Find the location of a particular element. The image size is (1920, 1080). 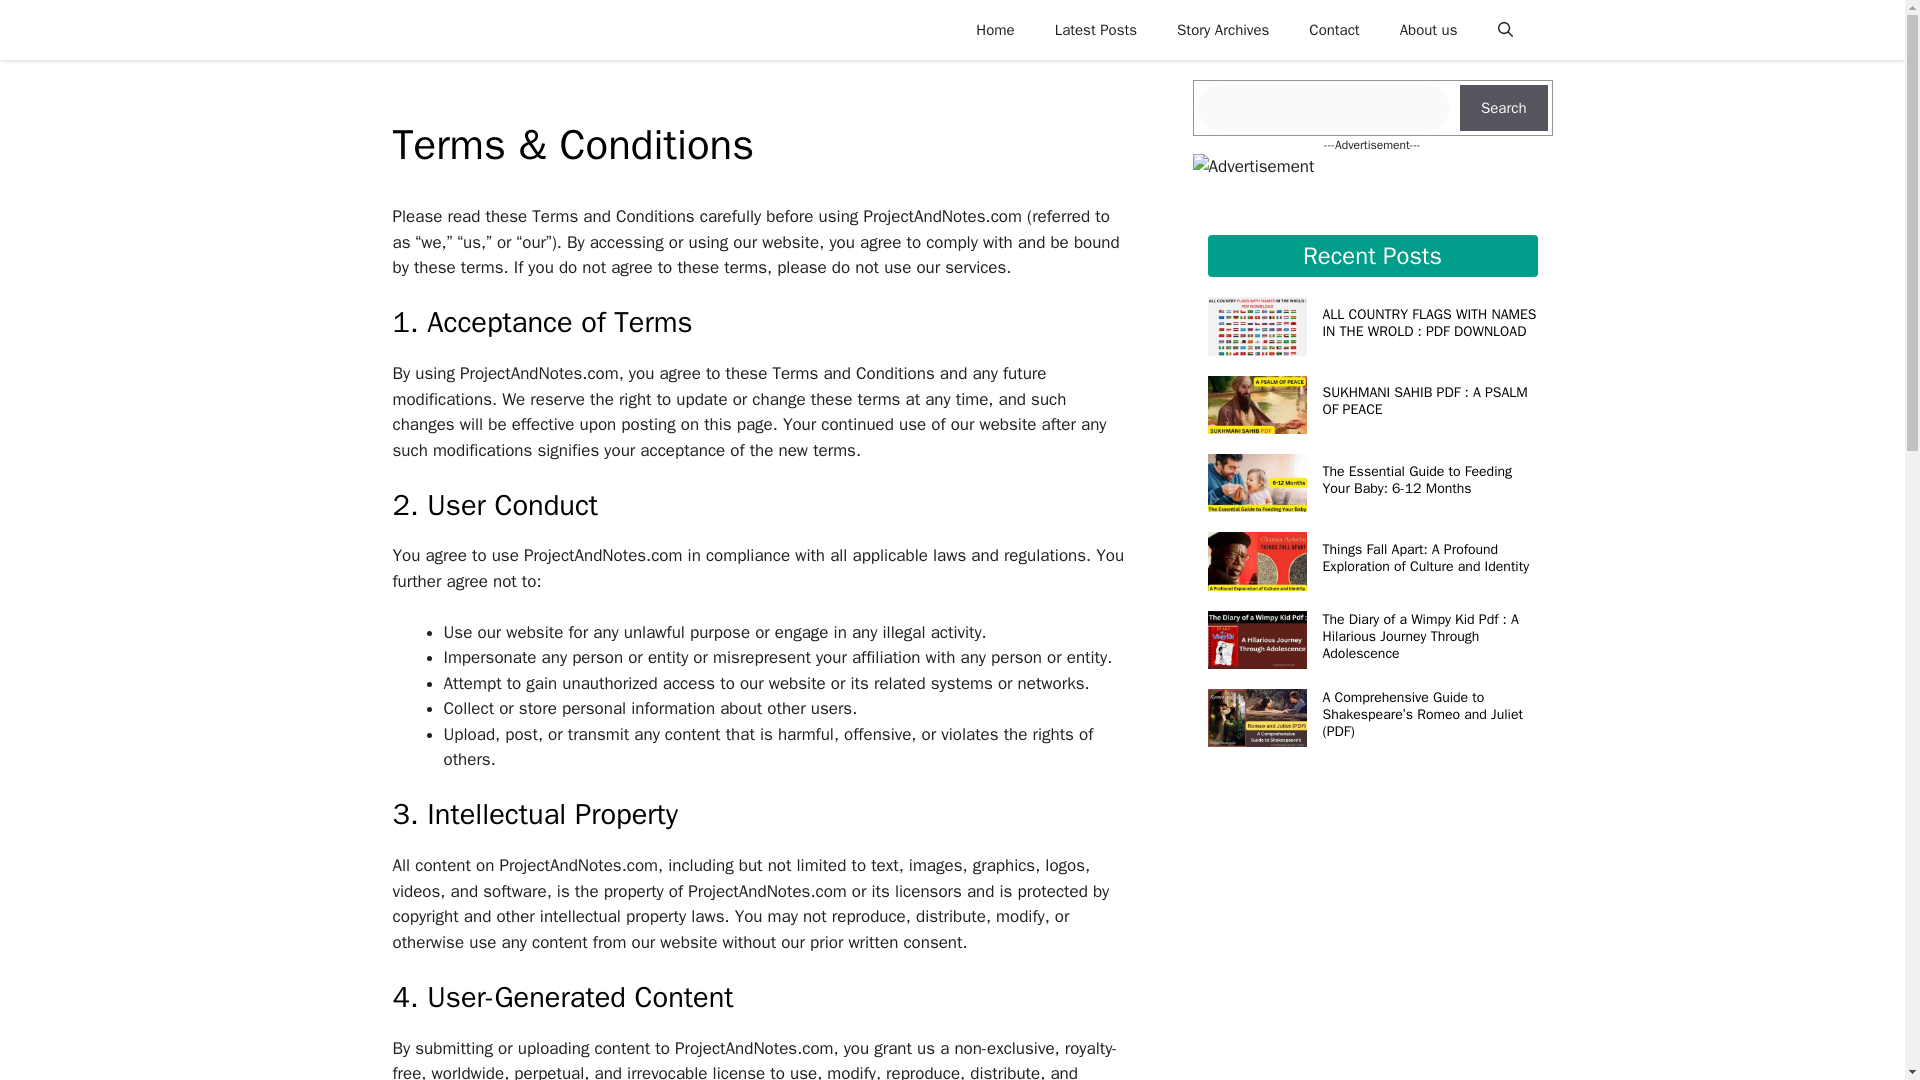

The Essential Guide to Feeding Your Baby: 6-12 Months is located at coordinates (1417, 480).